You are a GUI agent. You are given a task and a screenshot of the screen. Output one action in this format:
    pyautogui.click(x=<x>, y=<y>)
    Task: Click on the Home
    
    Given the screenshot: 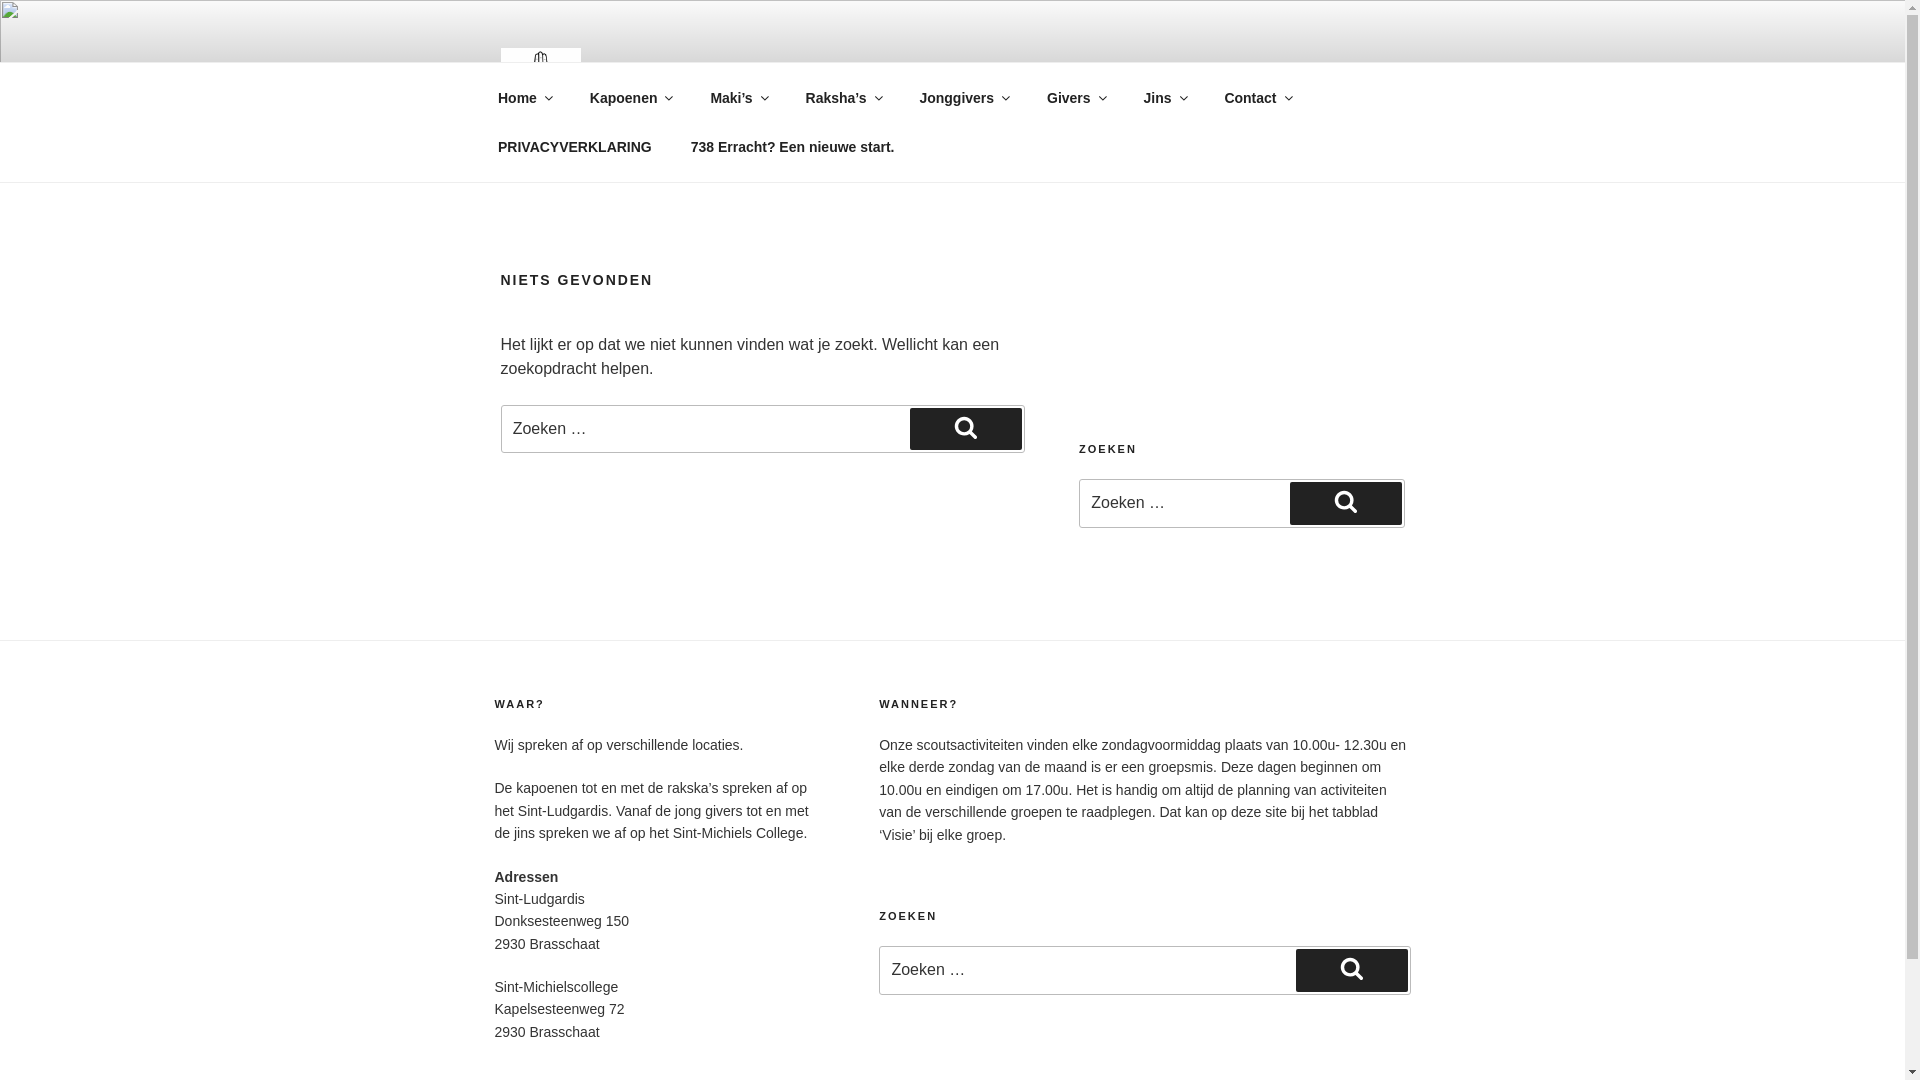 What is the action you would take?
    pyautogui.click(x=524, y=98)
    